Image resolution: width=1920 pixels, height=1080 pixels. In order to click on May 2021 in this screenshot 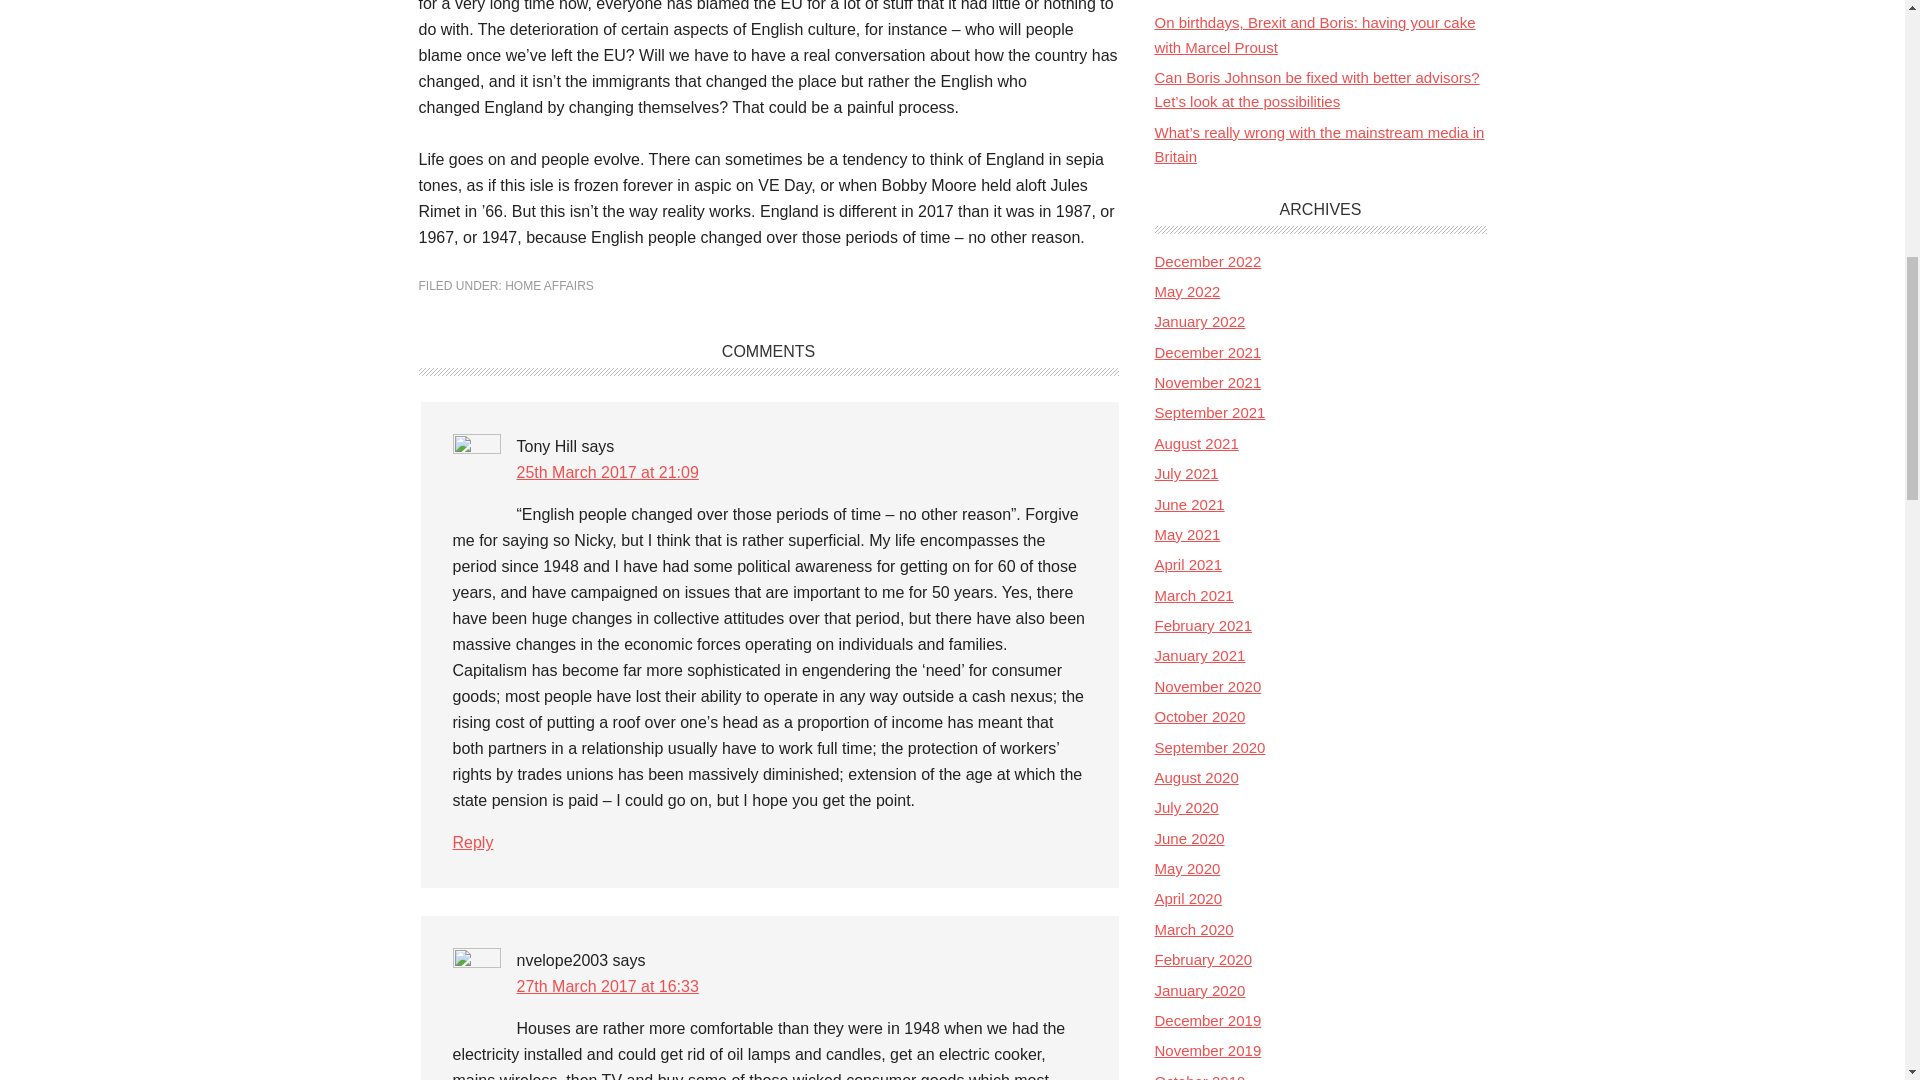, I will do `click(1186, 534)`.